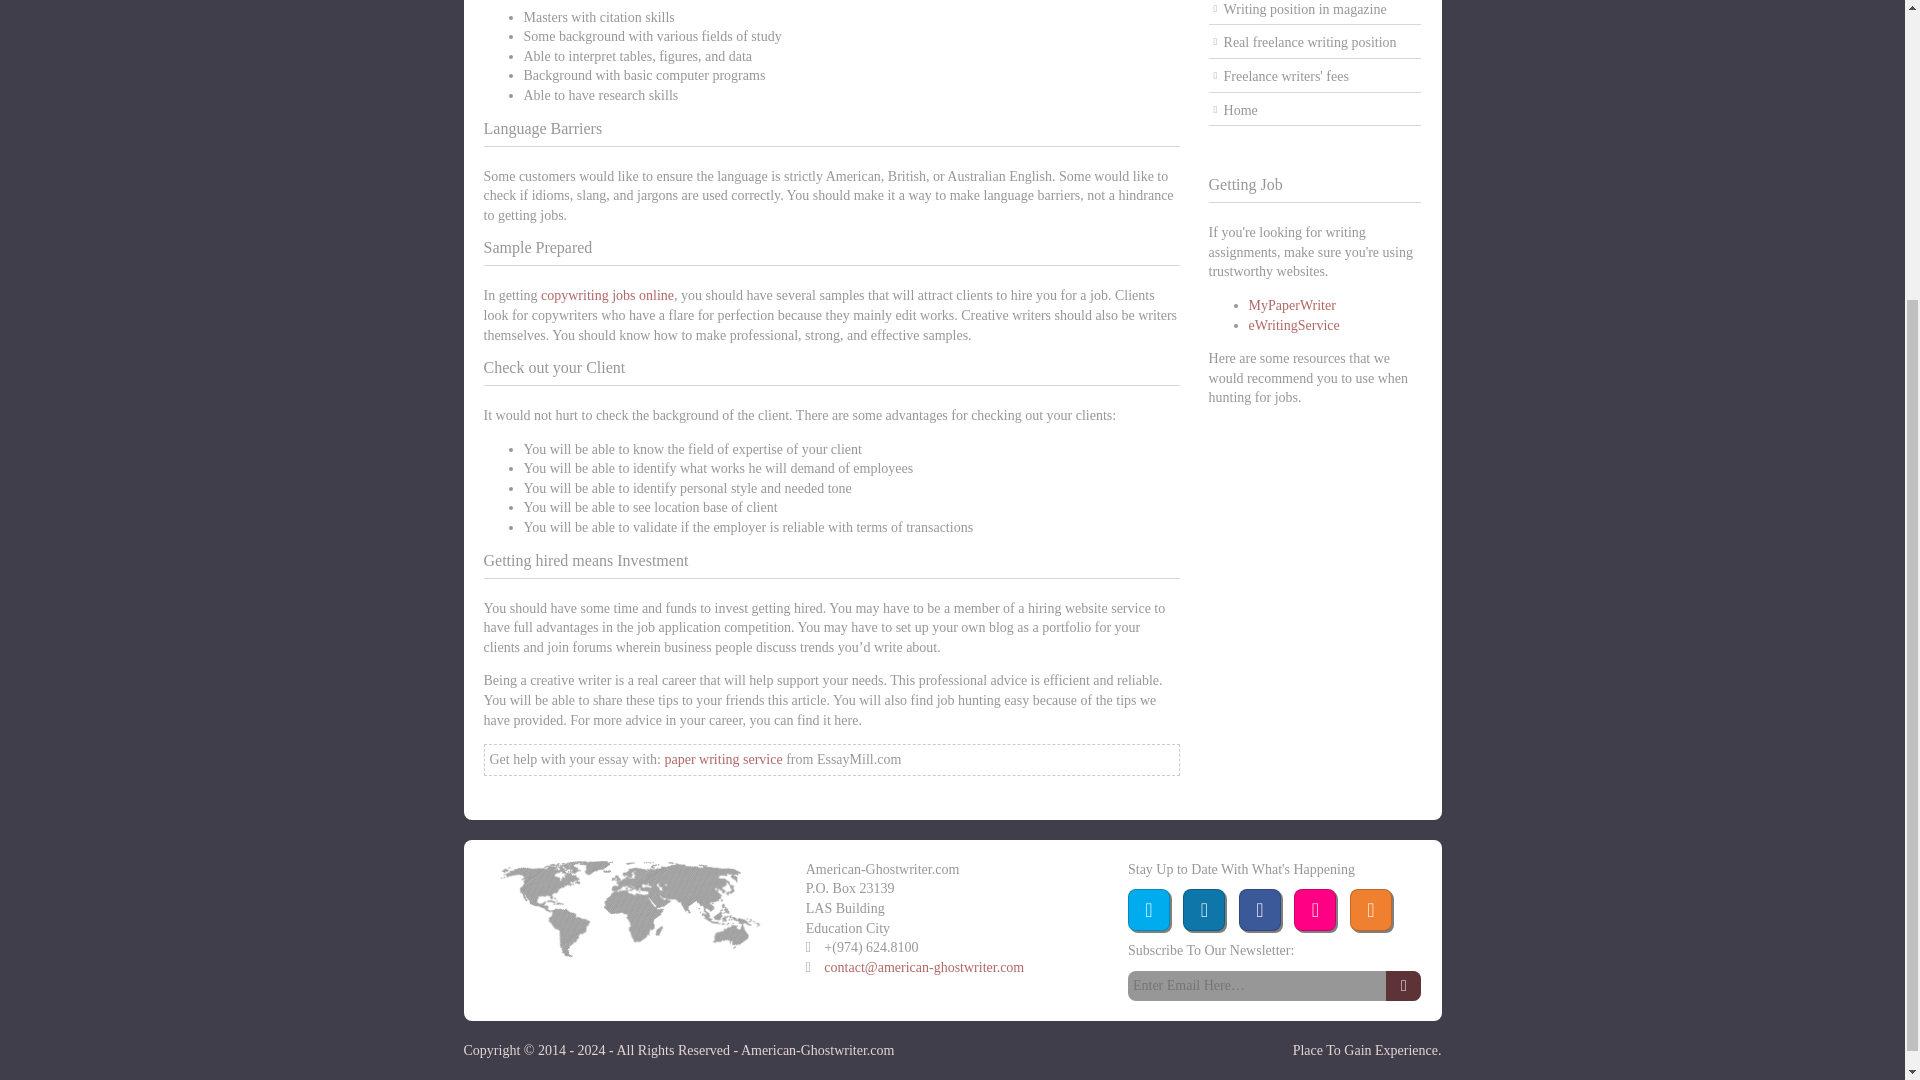 This screenshot has width=1920, height=1080. What do you see at coordinates (1316, 12) in the screenshot?
I see `In Search Of Freelance Writing Positions In Magazines` at bounding box center [1316, 12].